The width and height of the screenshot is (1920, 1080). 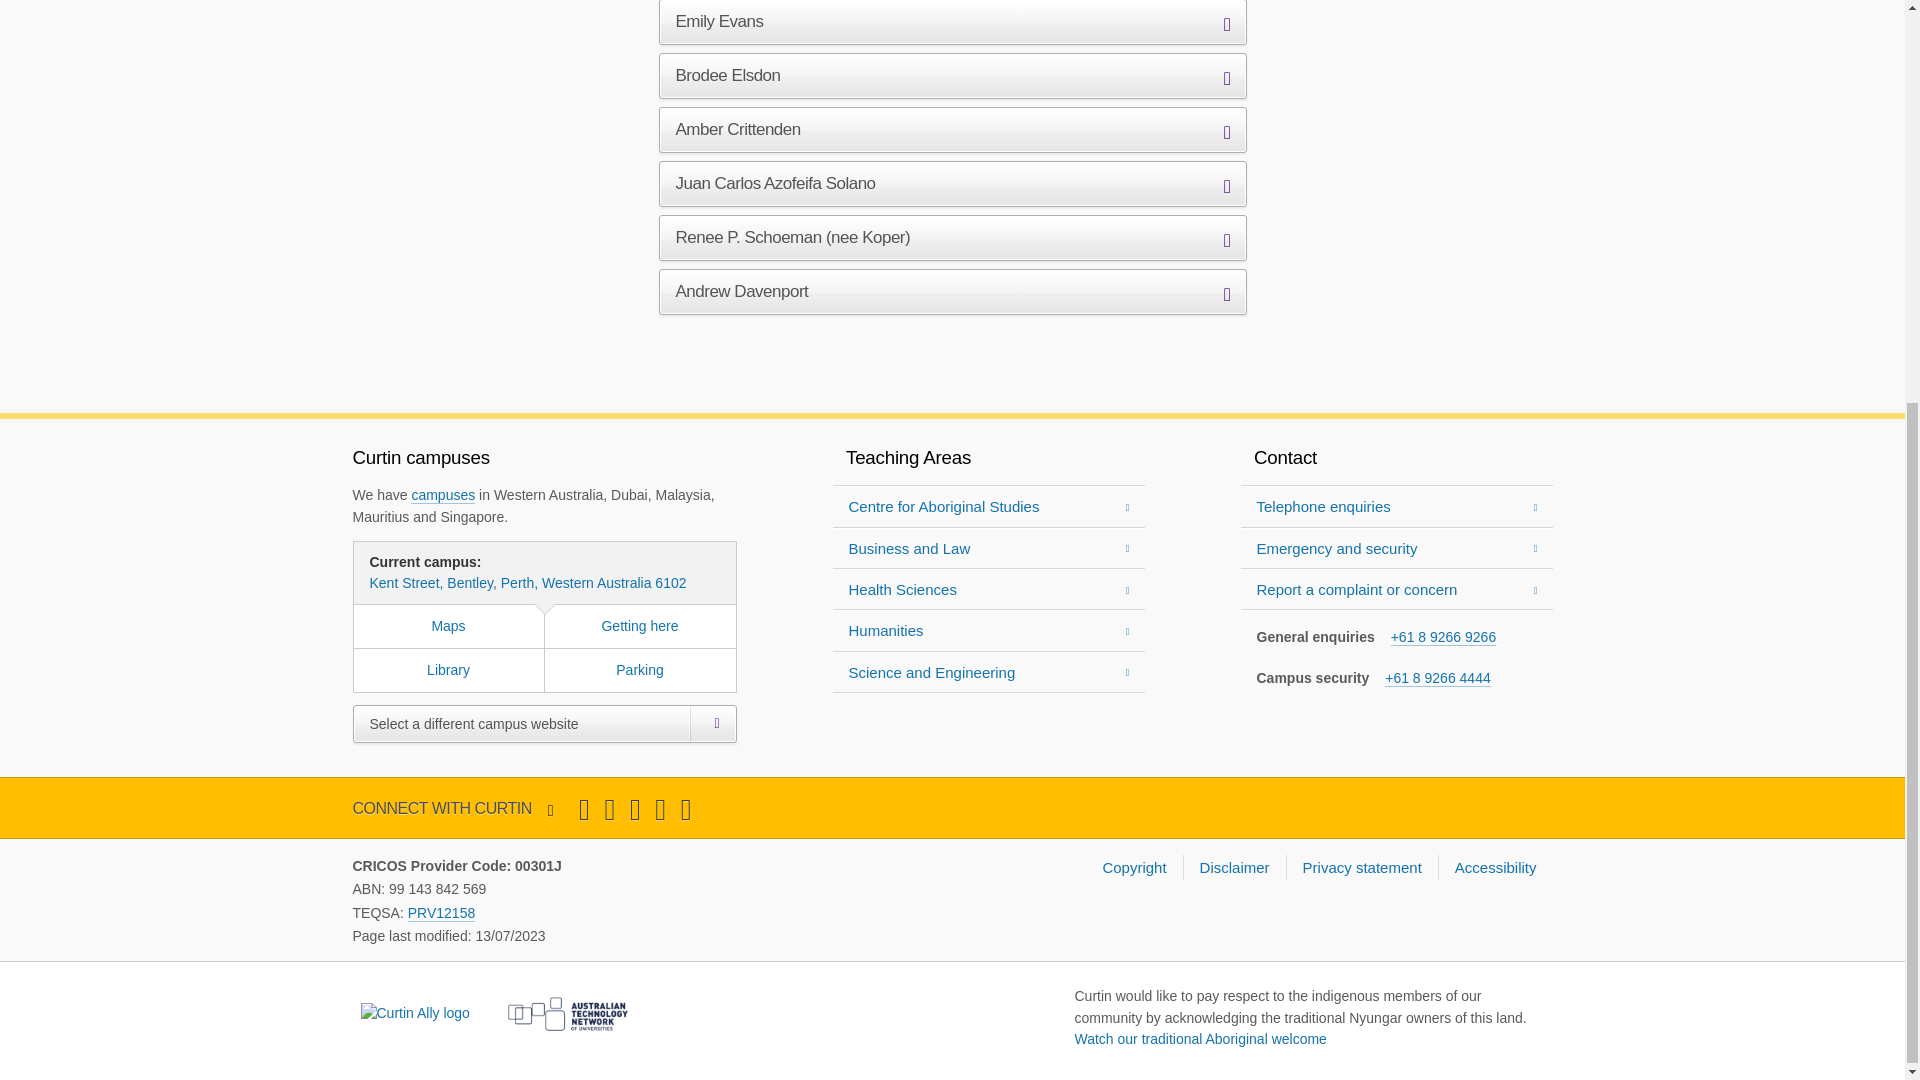 I want to click on View Google Maps, so click(x=544, y=574).